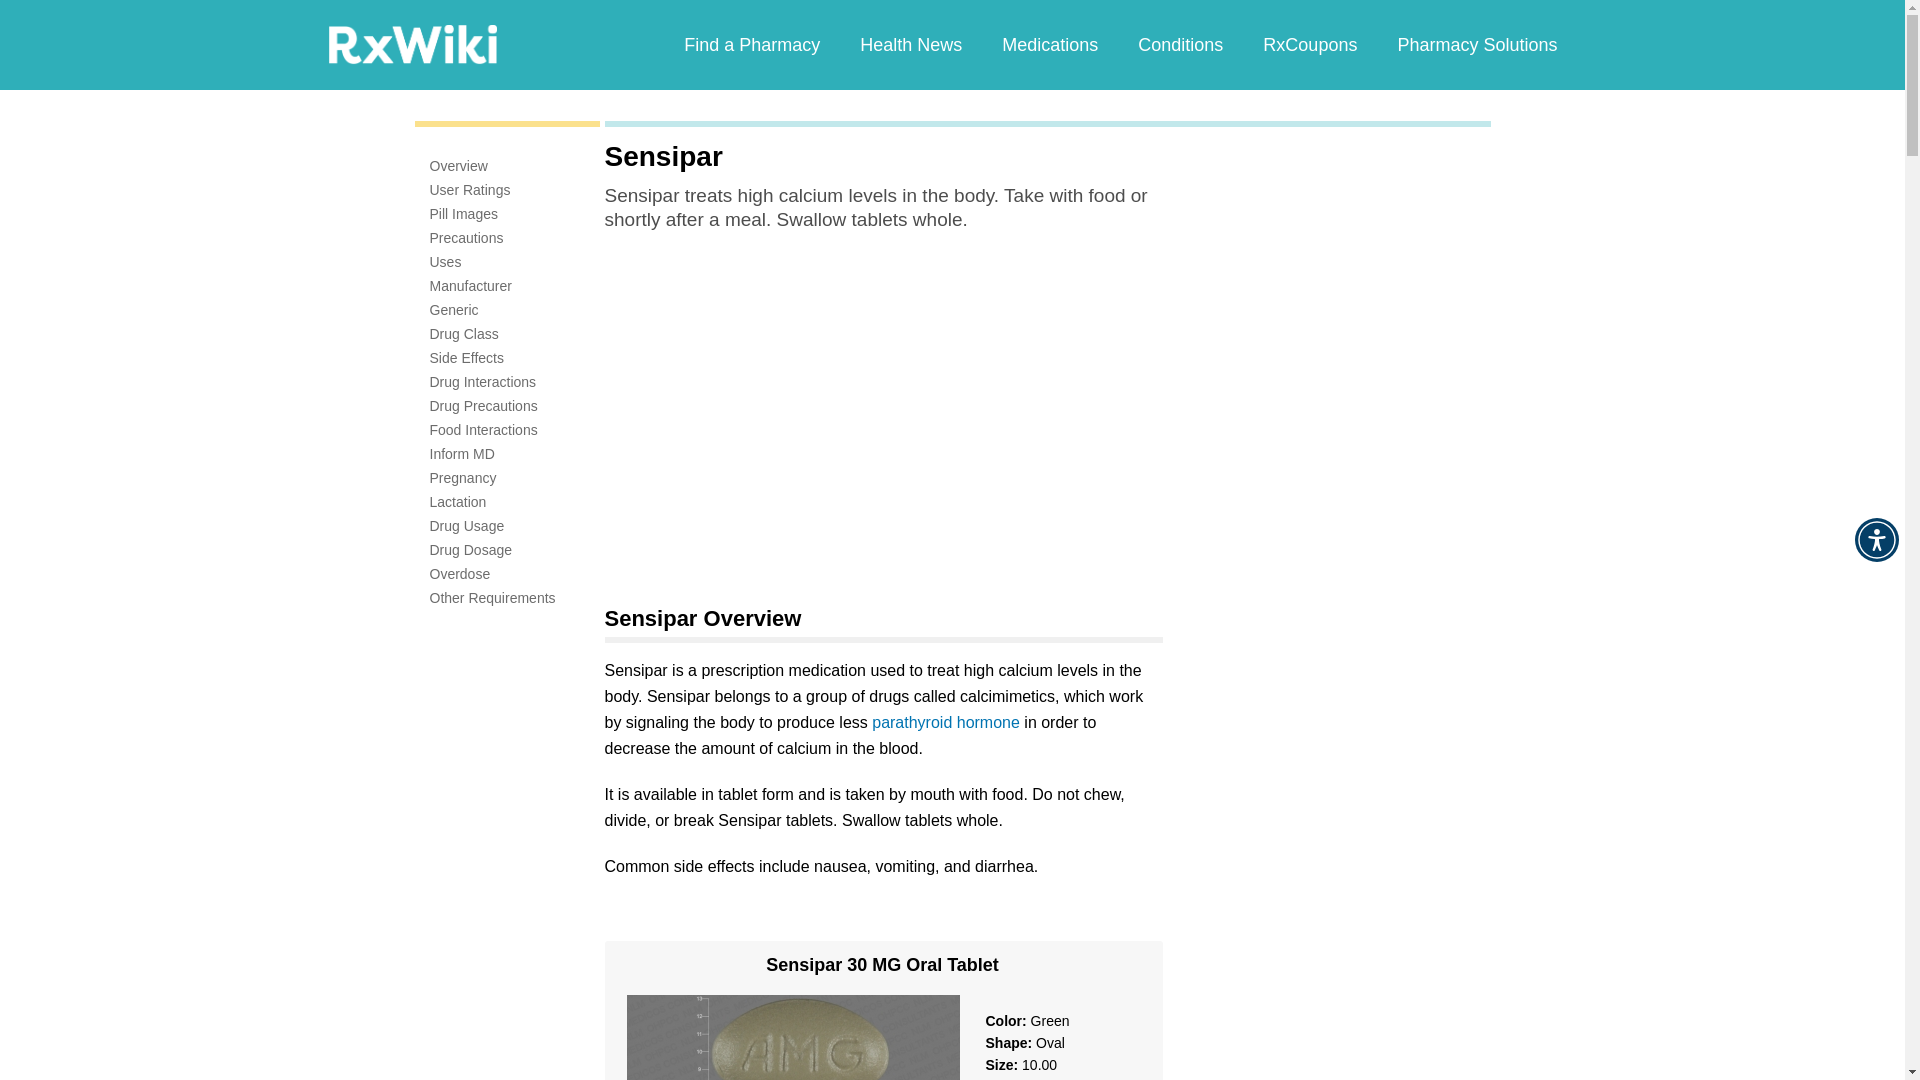 This screenshot has width=1920, height=1080. I want to click on Uses, so click(446, 262).